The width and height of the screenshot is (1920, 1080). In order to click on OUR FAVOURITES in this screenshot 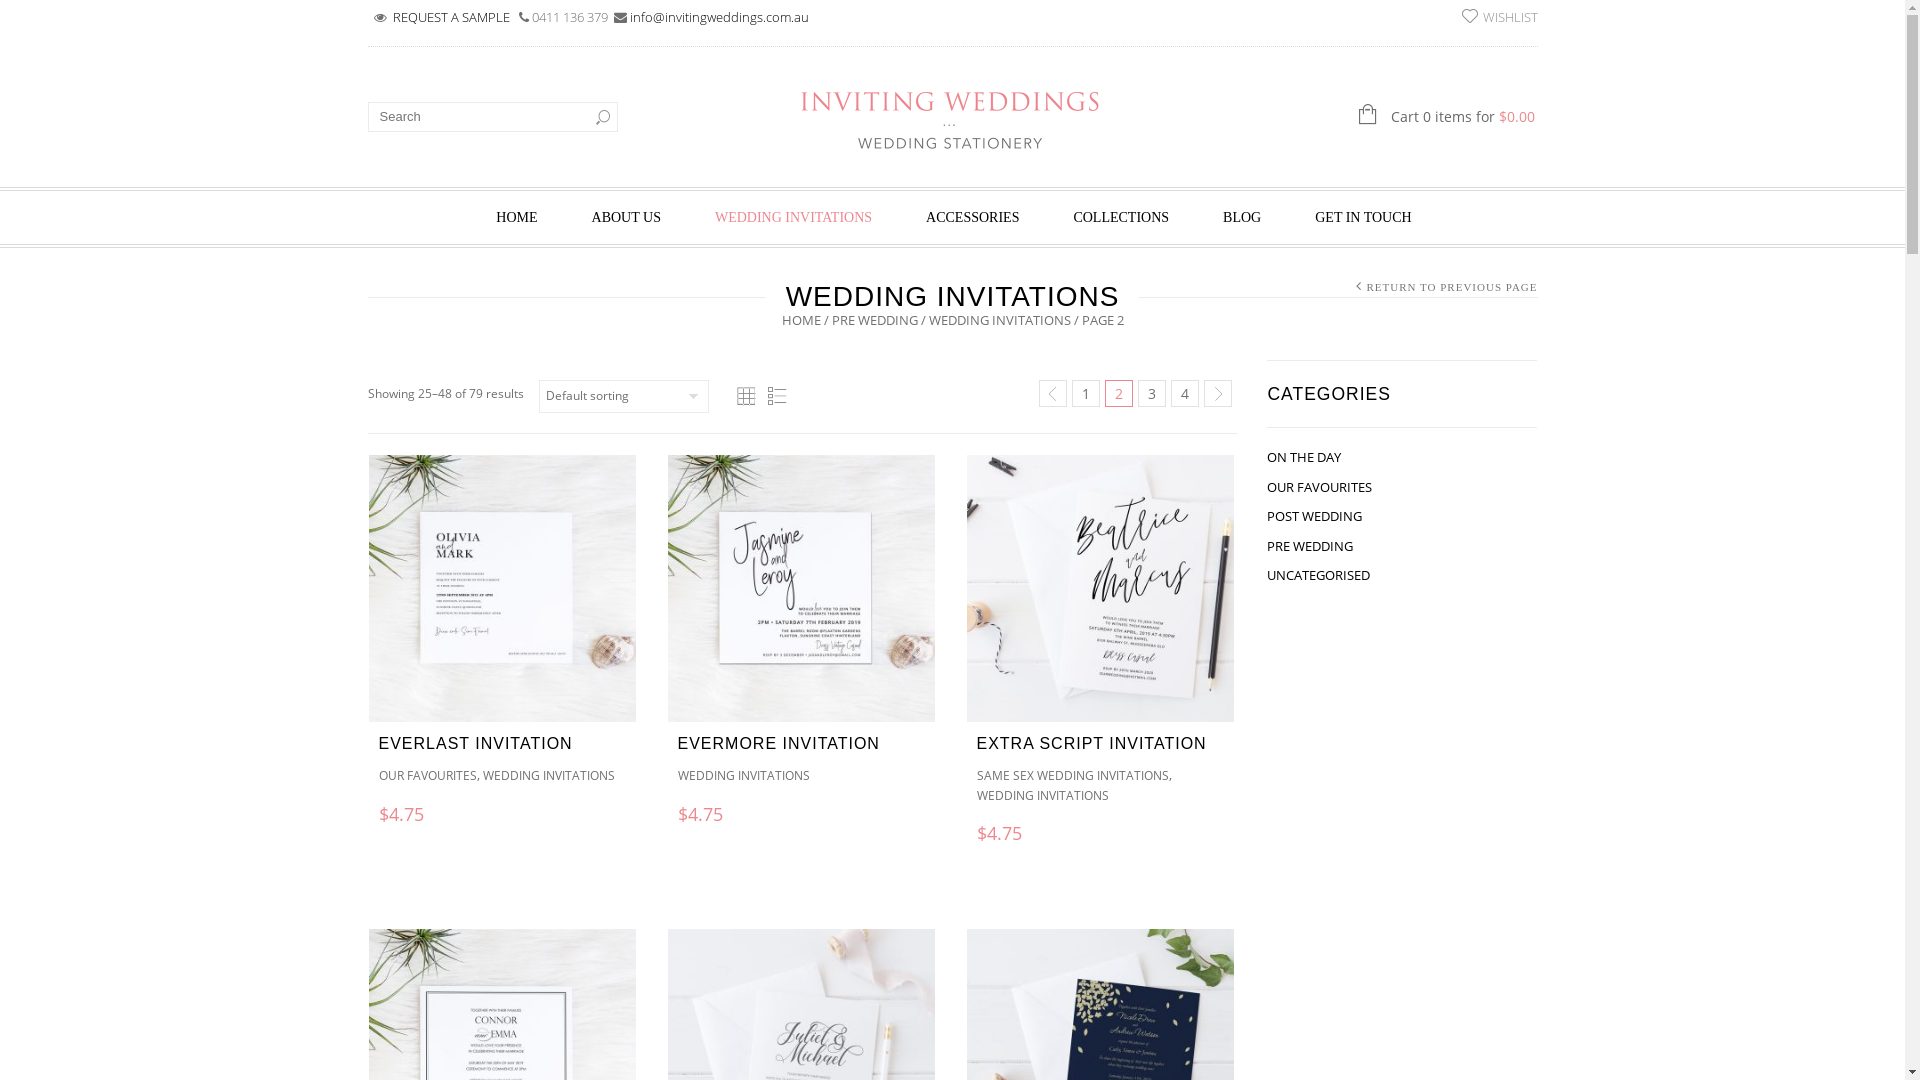, I will do `click(1320, 487)`.